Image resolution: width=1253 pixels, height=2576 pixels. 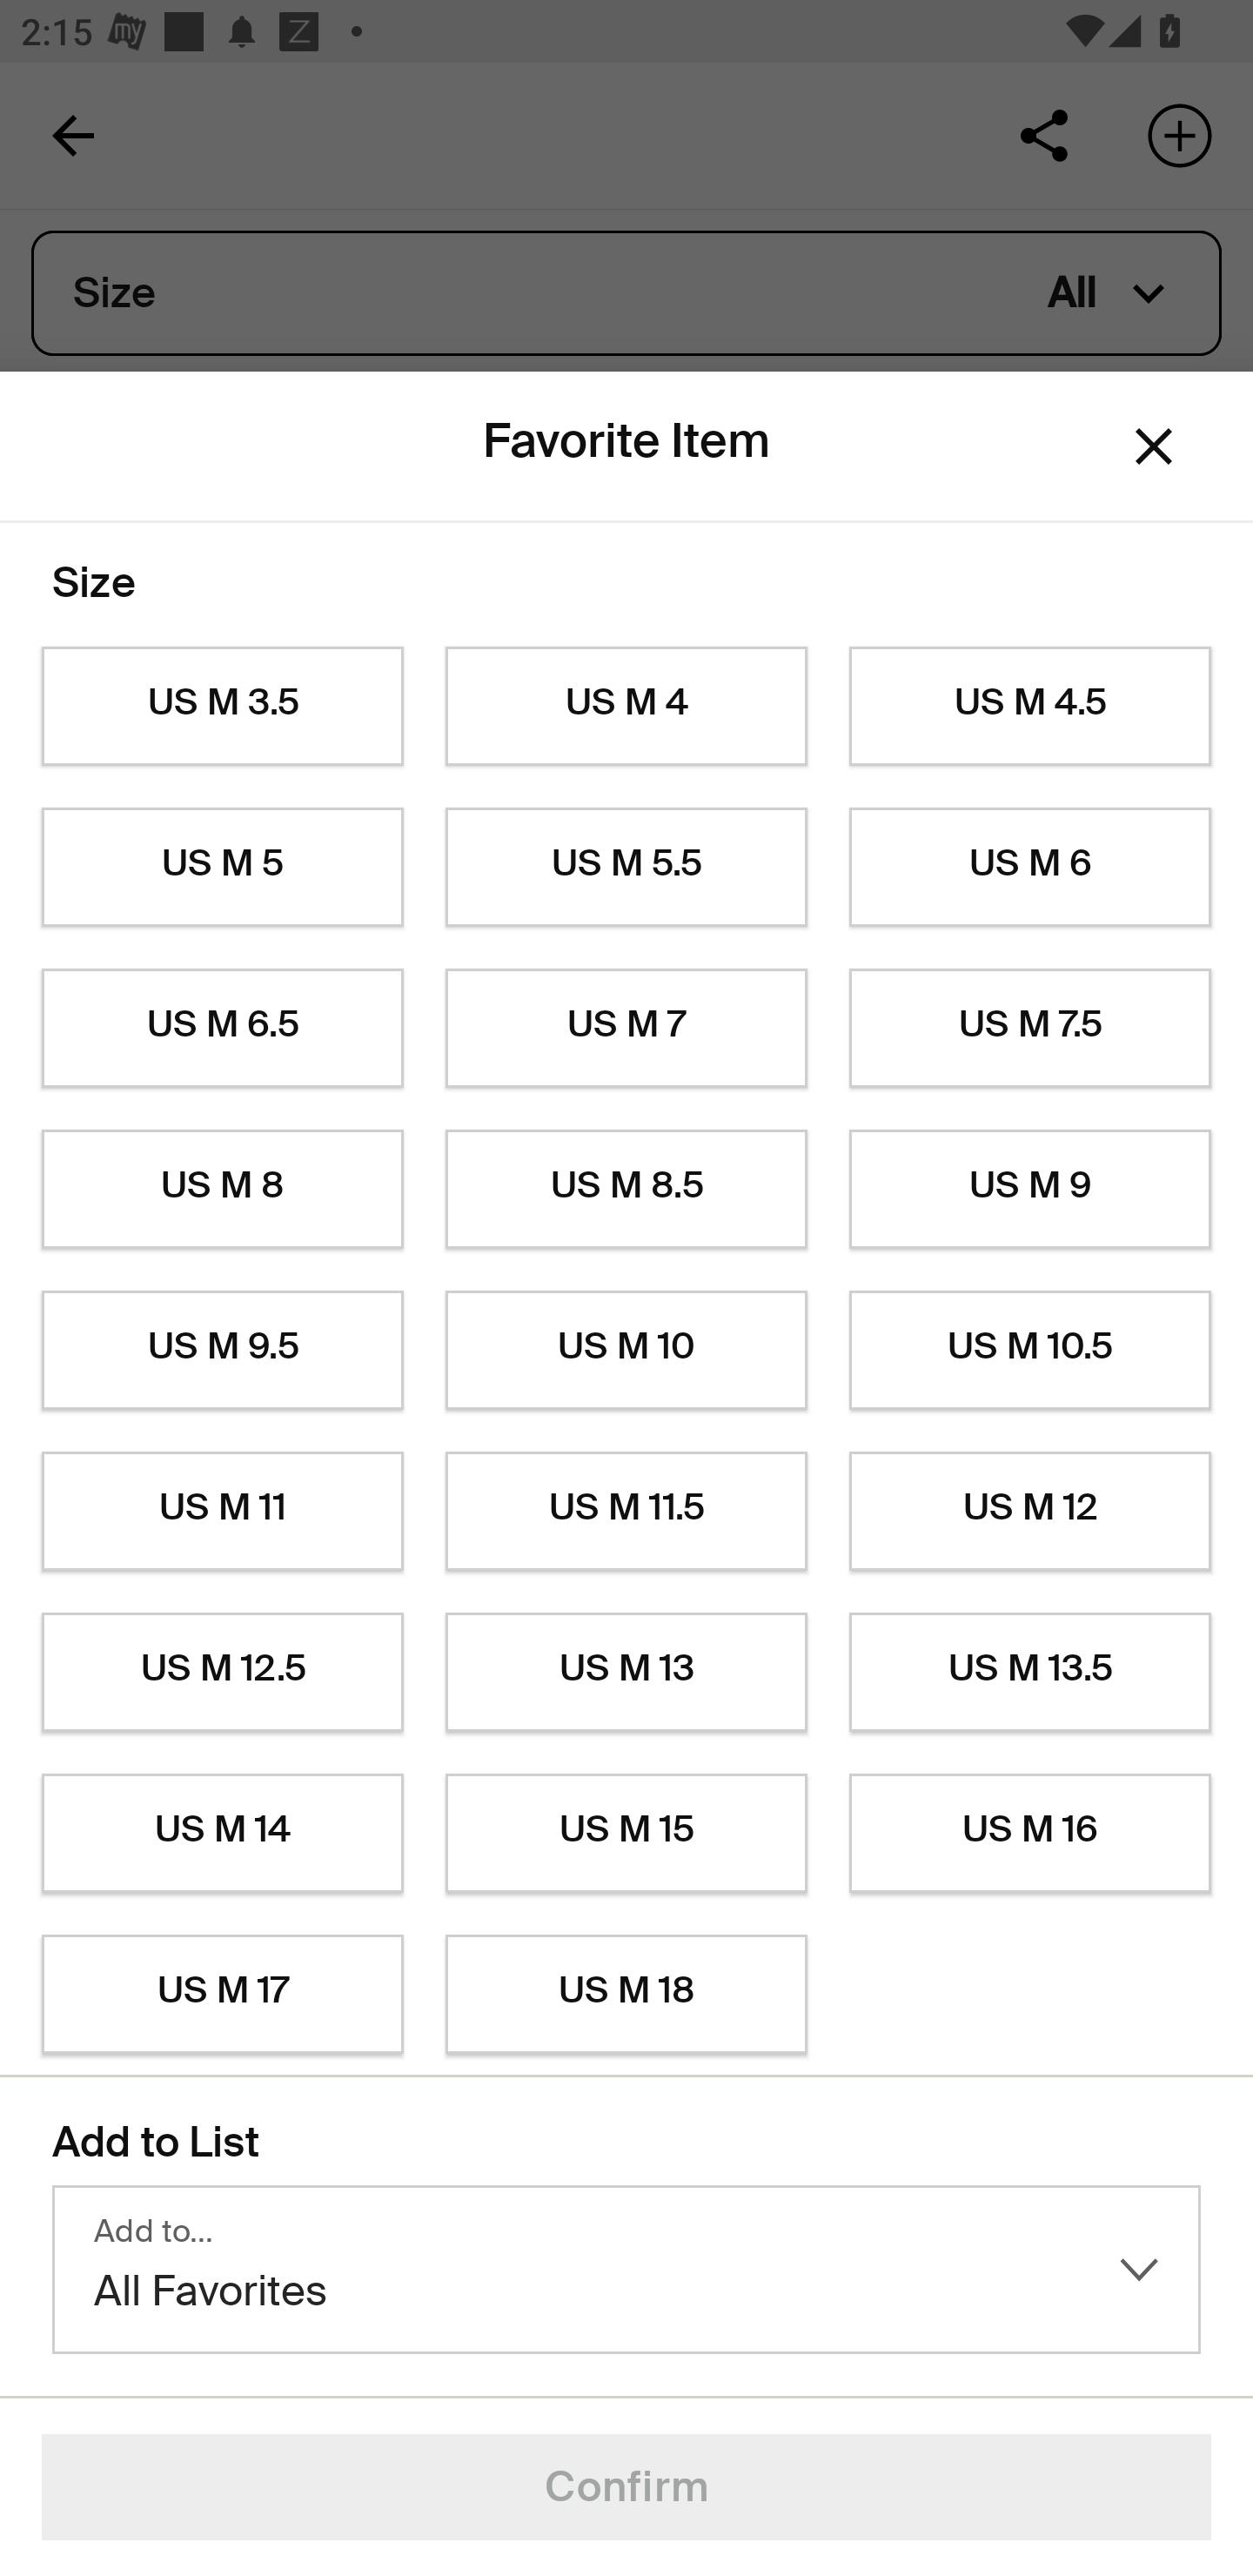 I want to click on US M 8, so click(x=222, y=1190).